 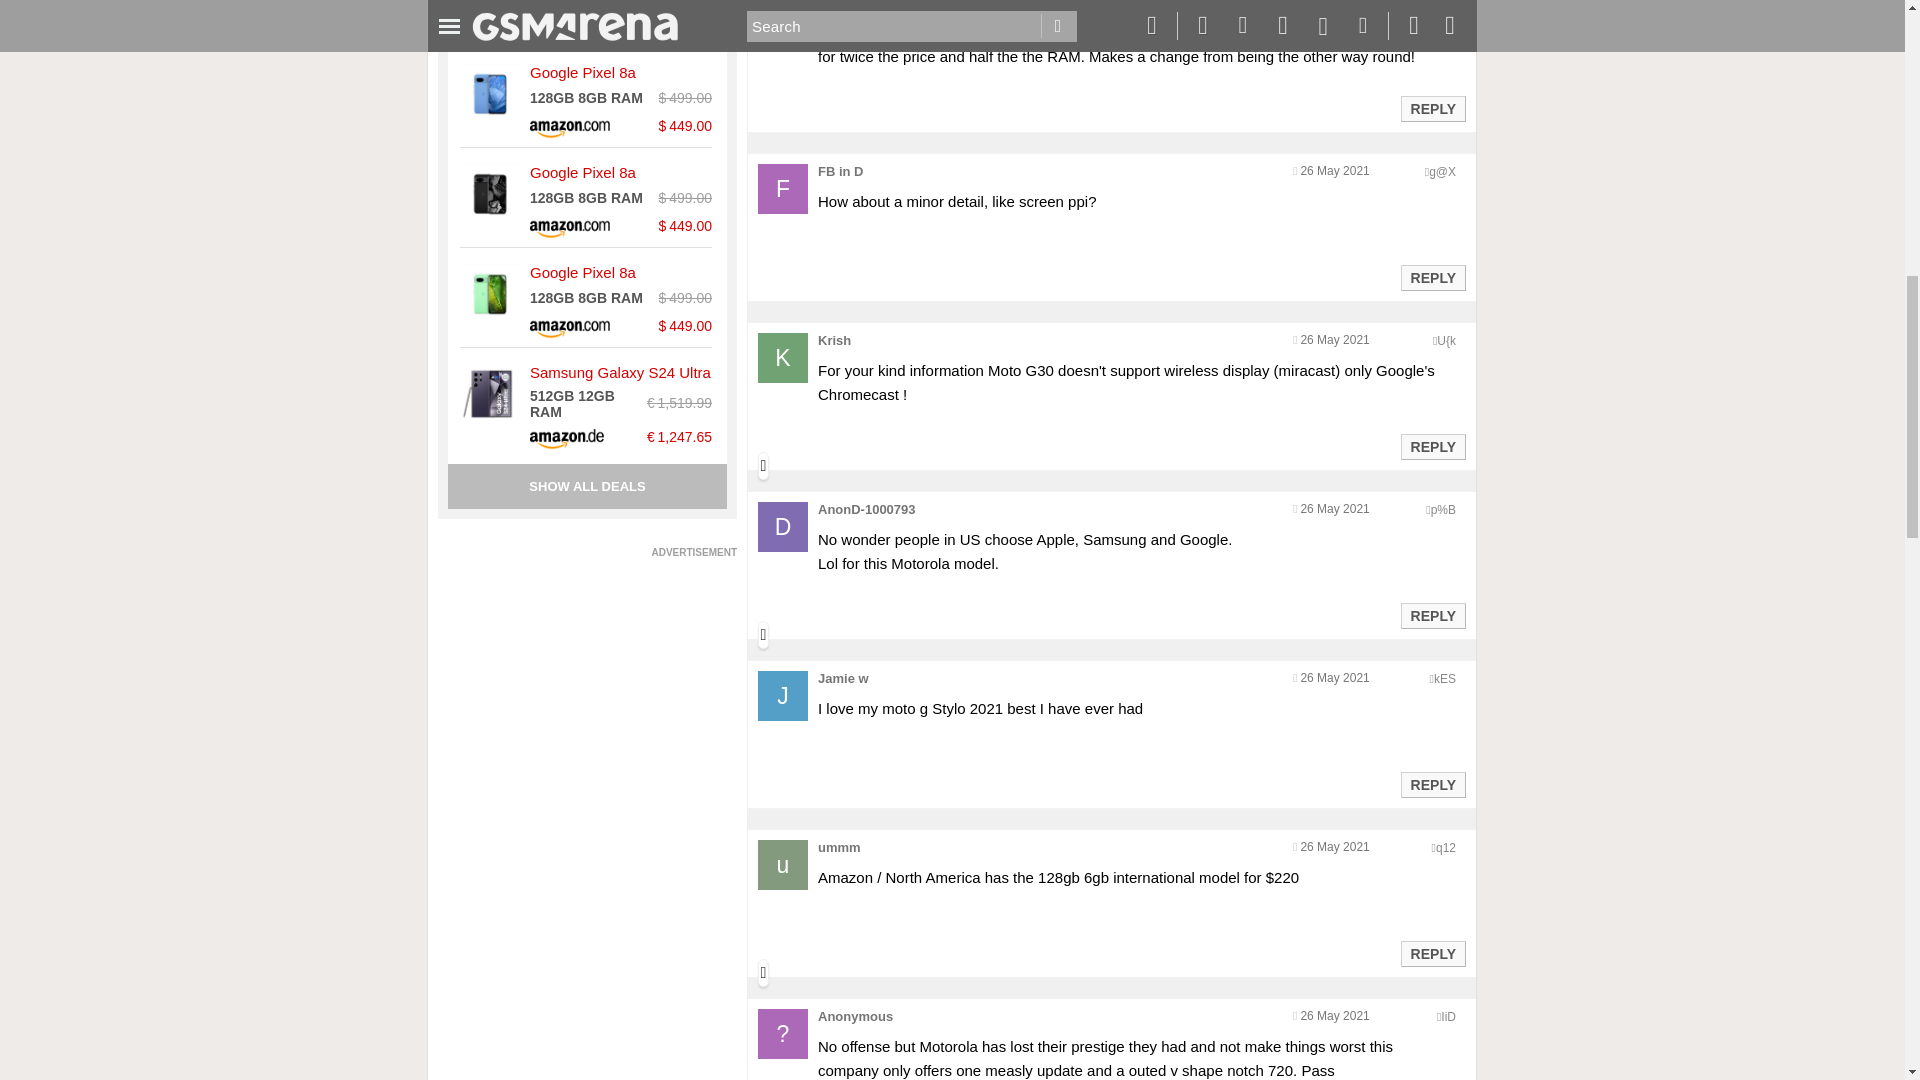 I want to click on Reply to this post, so click(x=1432, y=616).